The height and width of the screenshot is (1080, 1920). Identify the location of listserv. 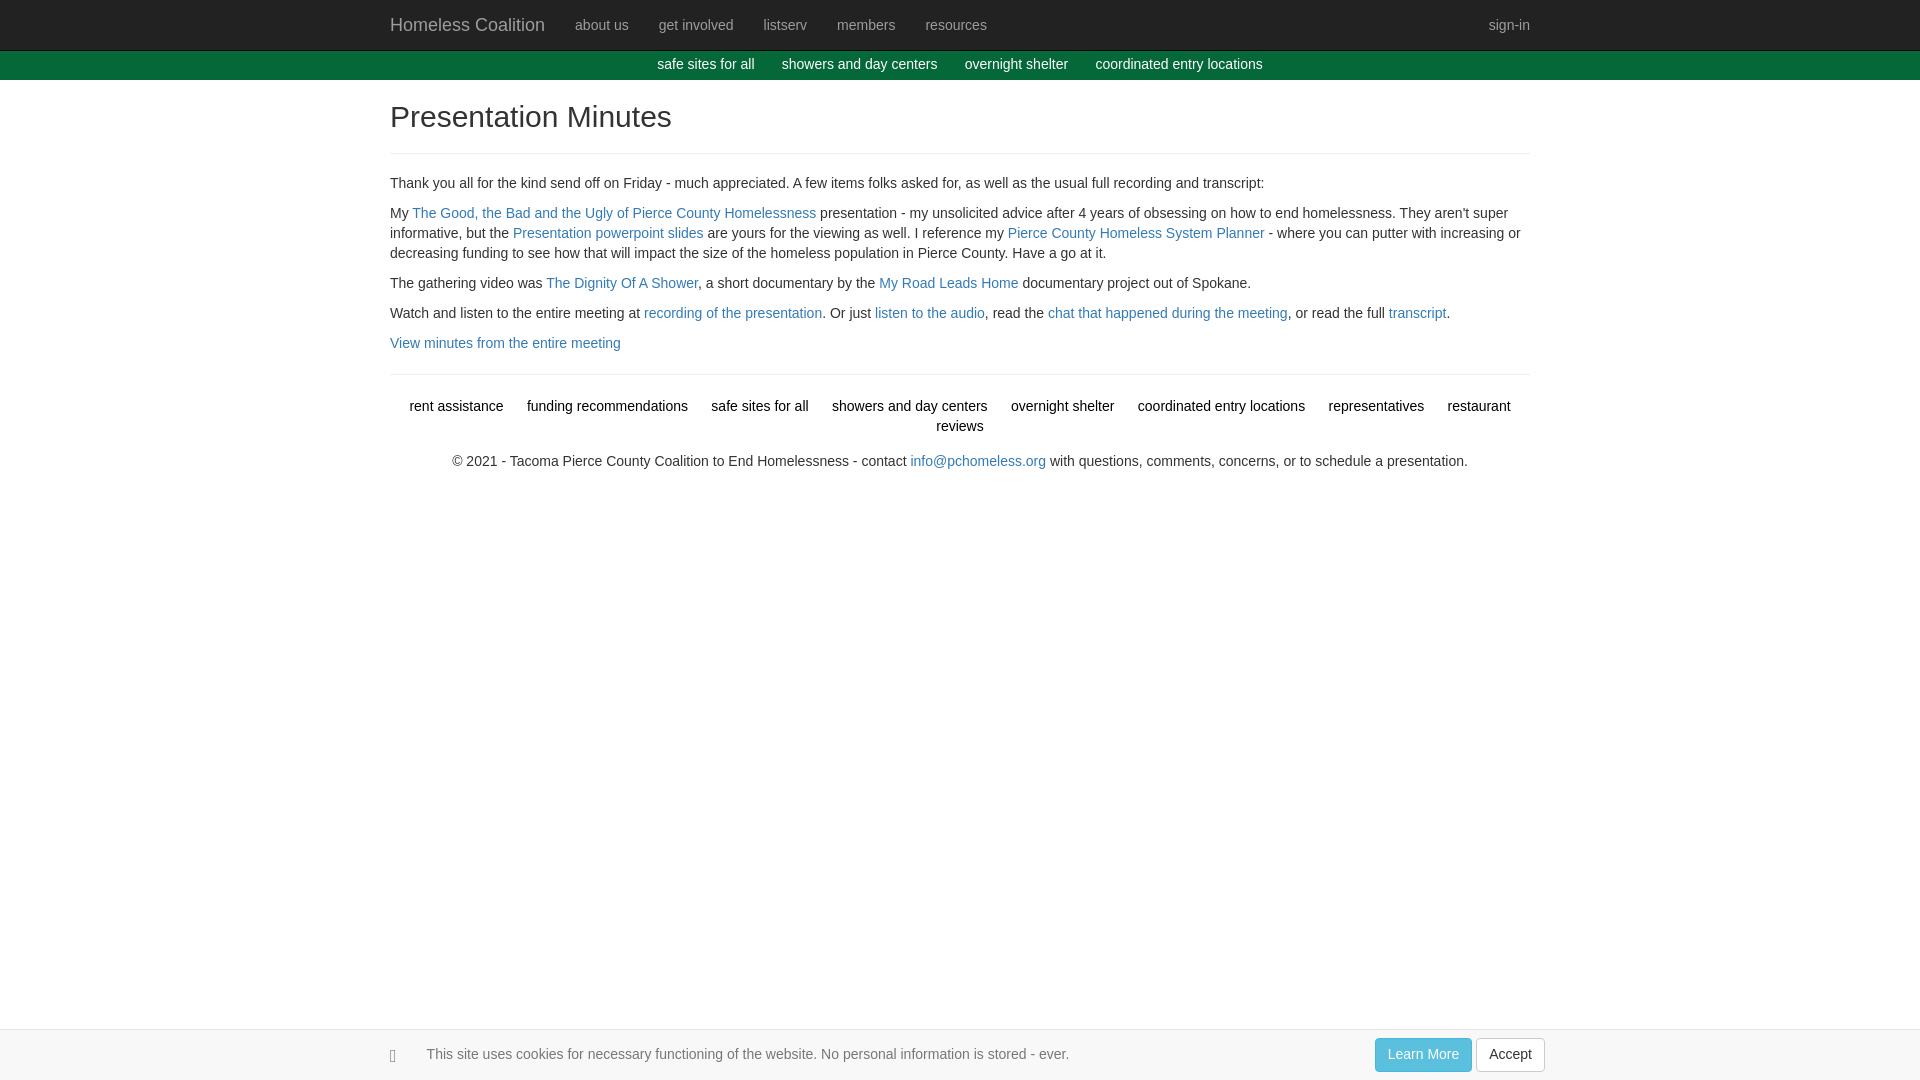
(786, 24).